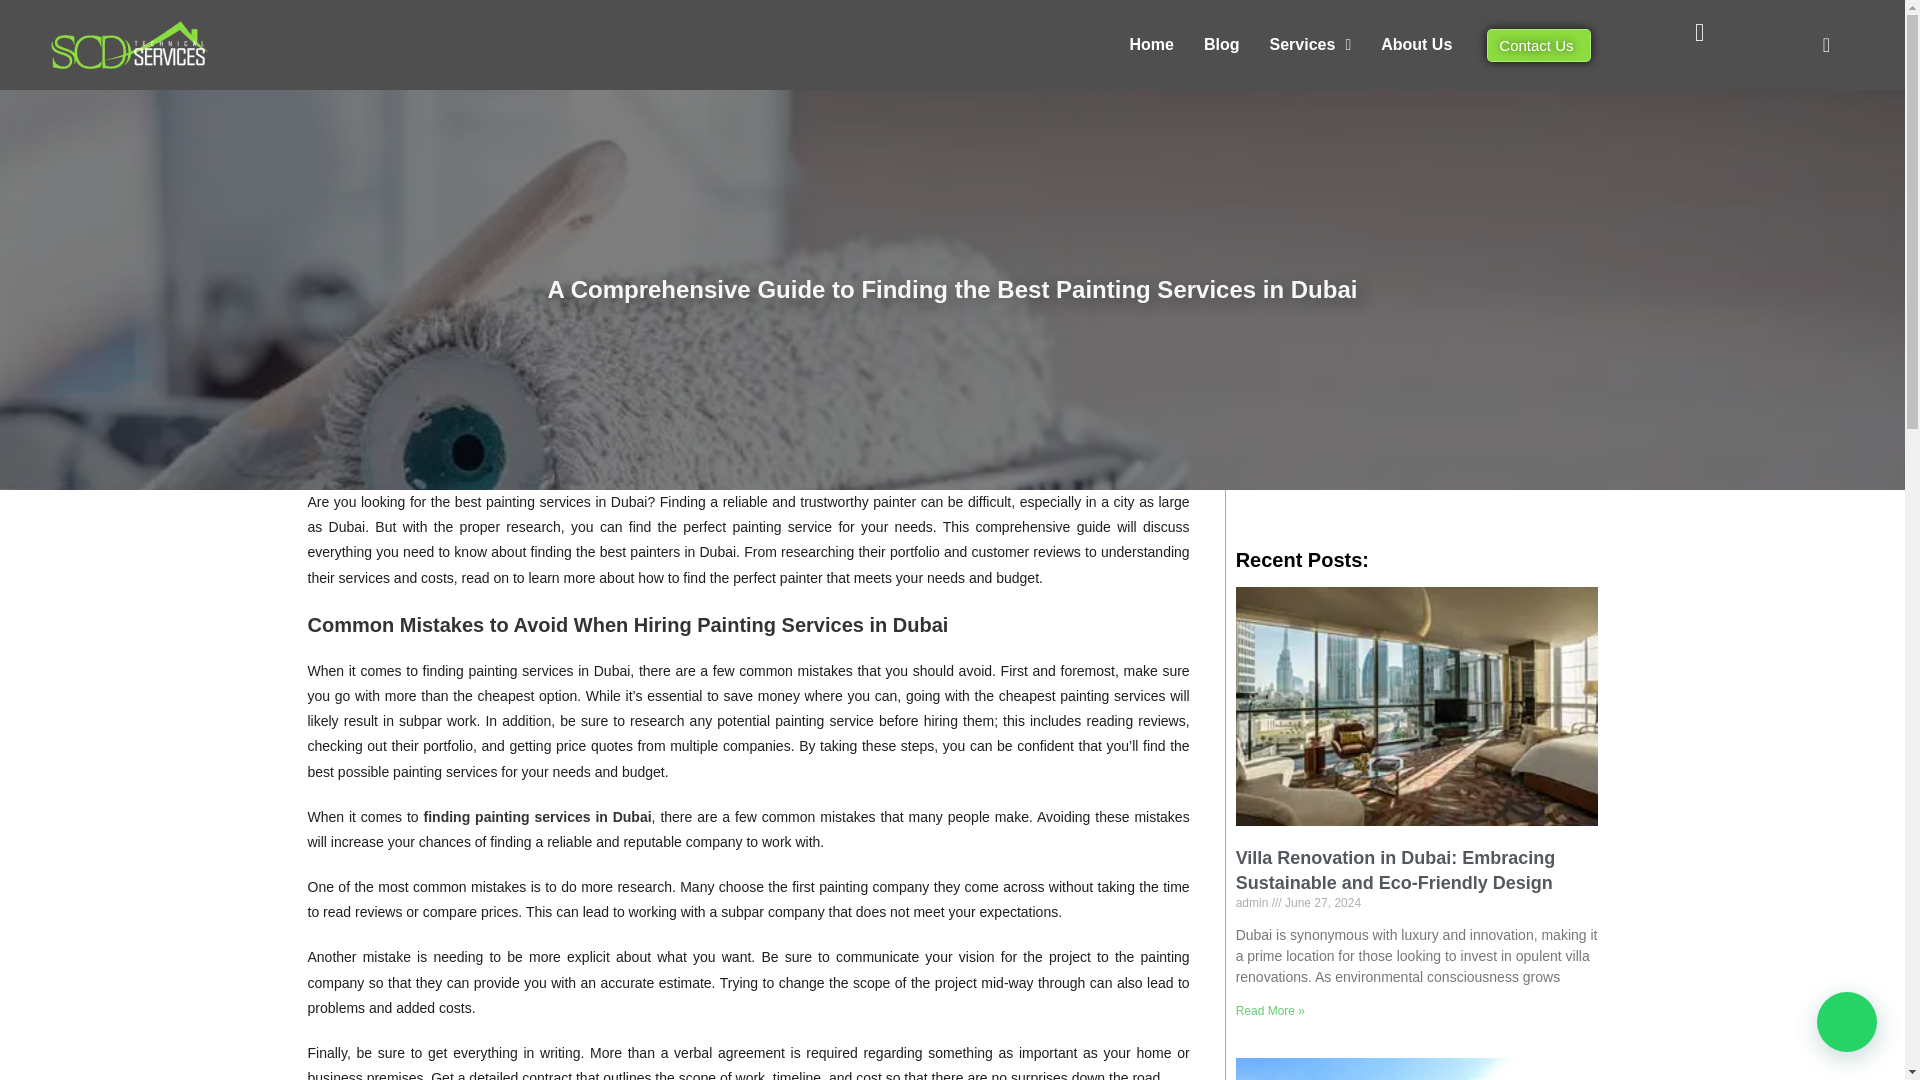 The width and height of the screenshot is (1920, 1080). What do you see at coordinates (1222, 86) in the screenshot?
I see `Blog` at bounding box center [1222, 86].